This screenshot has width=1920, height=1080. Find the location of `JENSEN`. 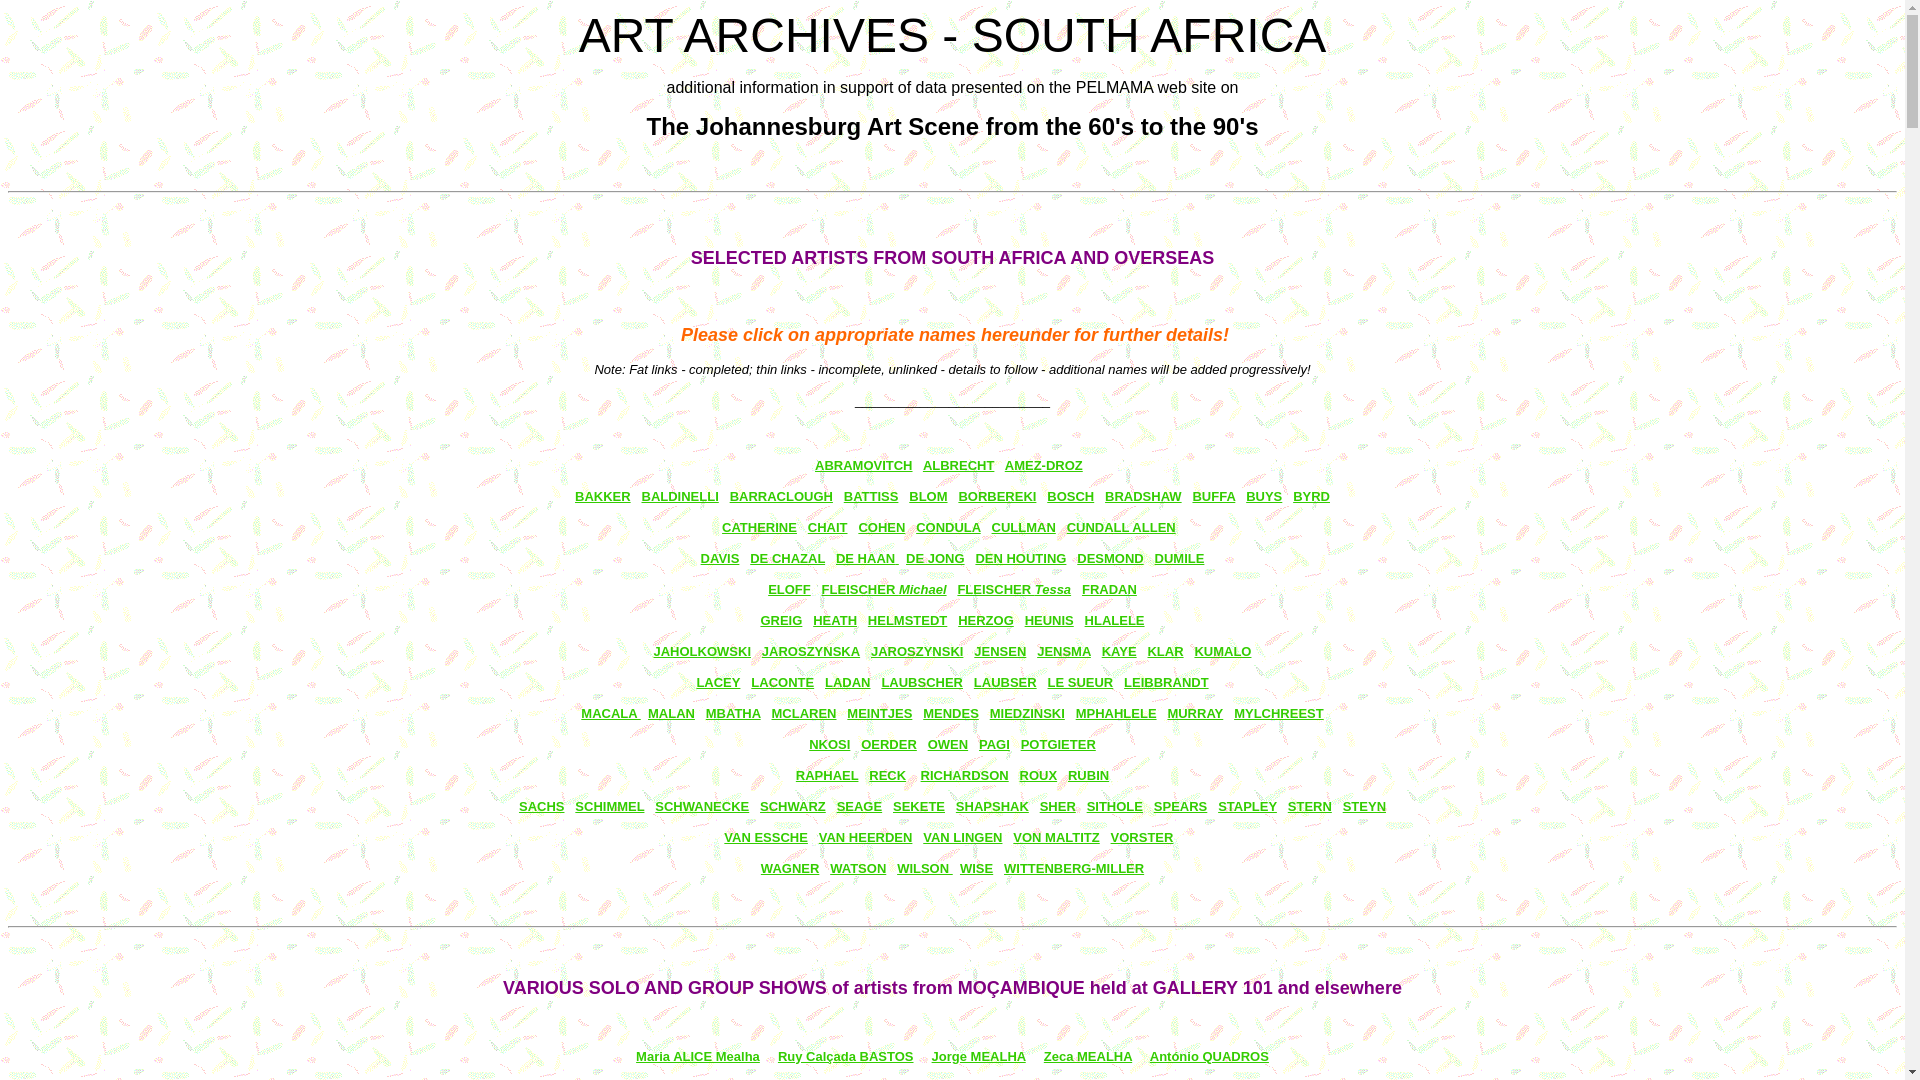

JENSEN is located at coordinates (1000, 652).